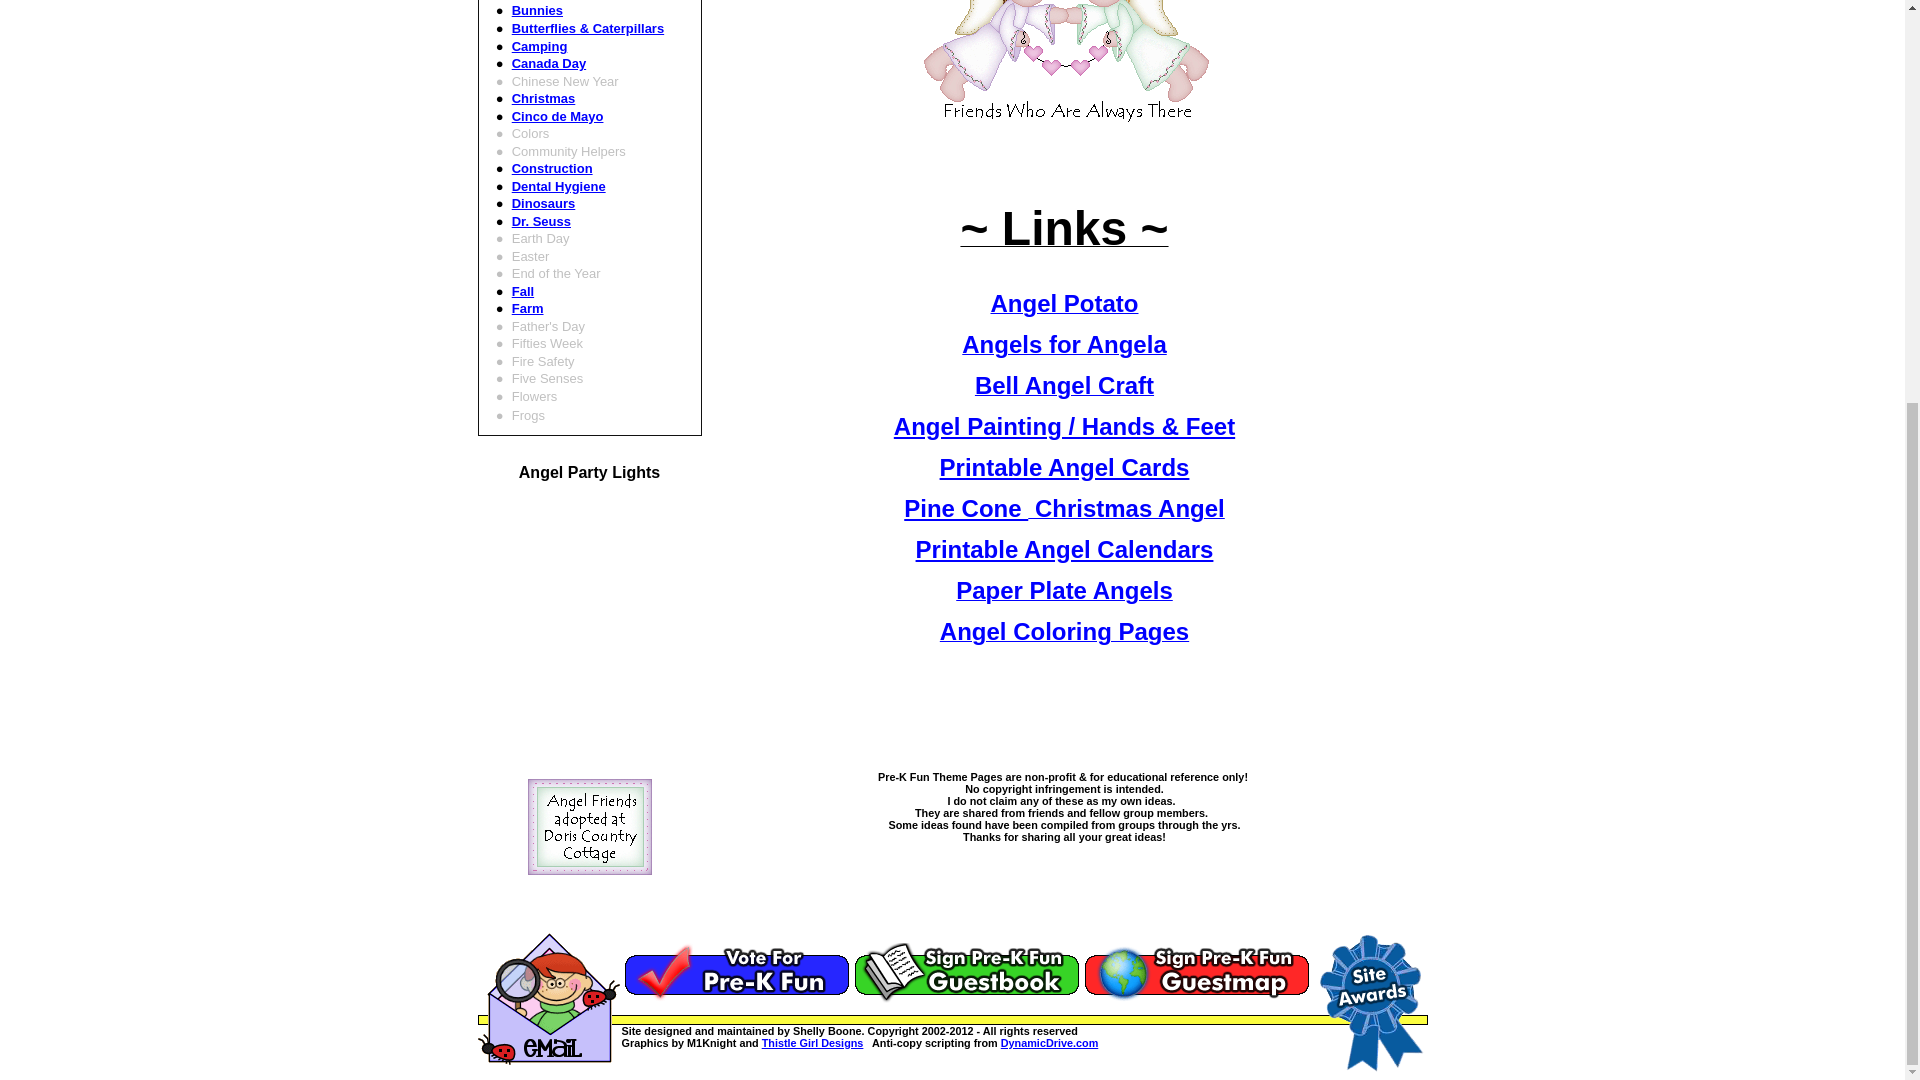 The height and width of the screenshot is (1080, 1920). Describe the element at coordinates (558, 116) in the screenshot. I see `Cinco de Mayo` at that location.